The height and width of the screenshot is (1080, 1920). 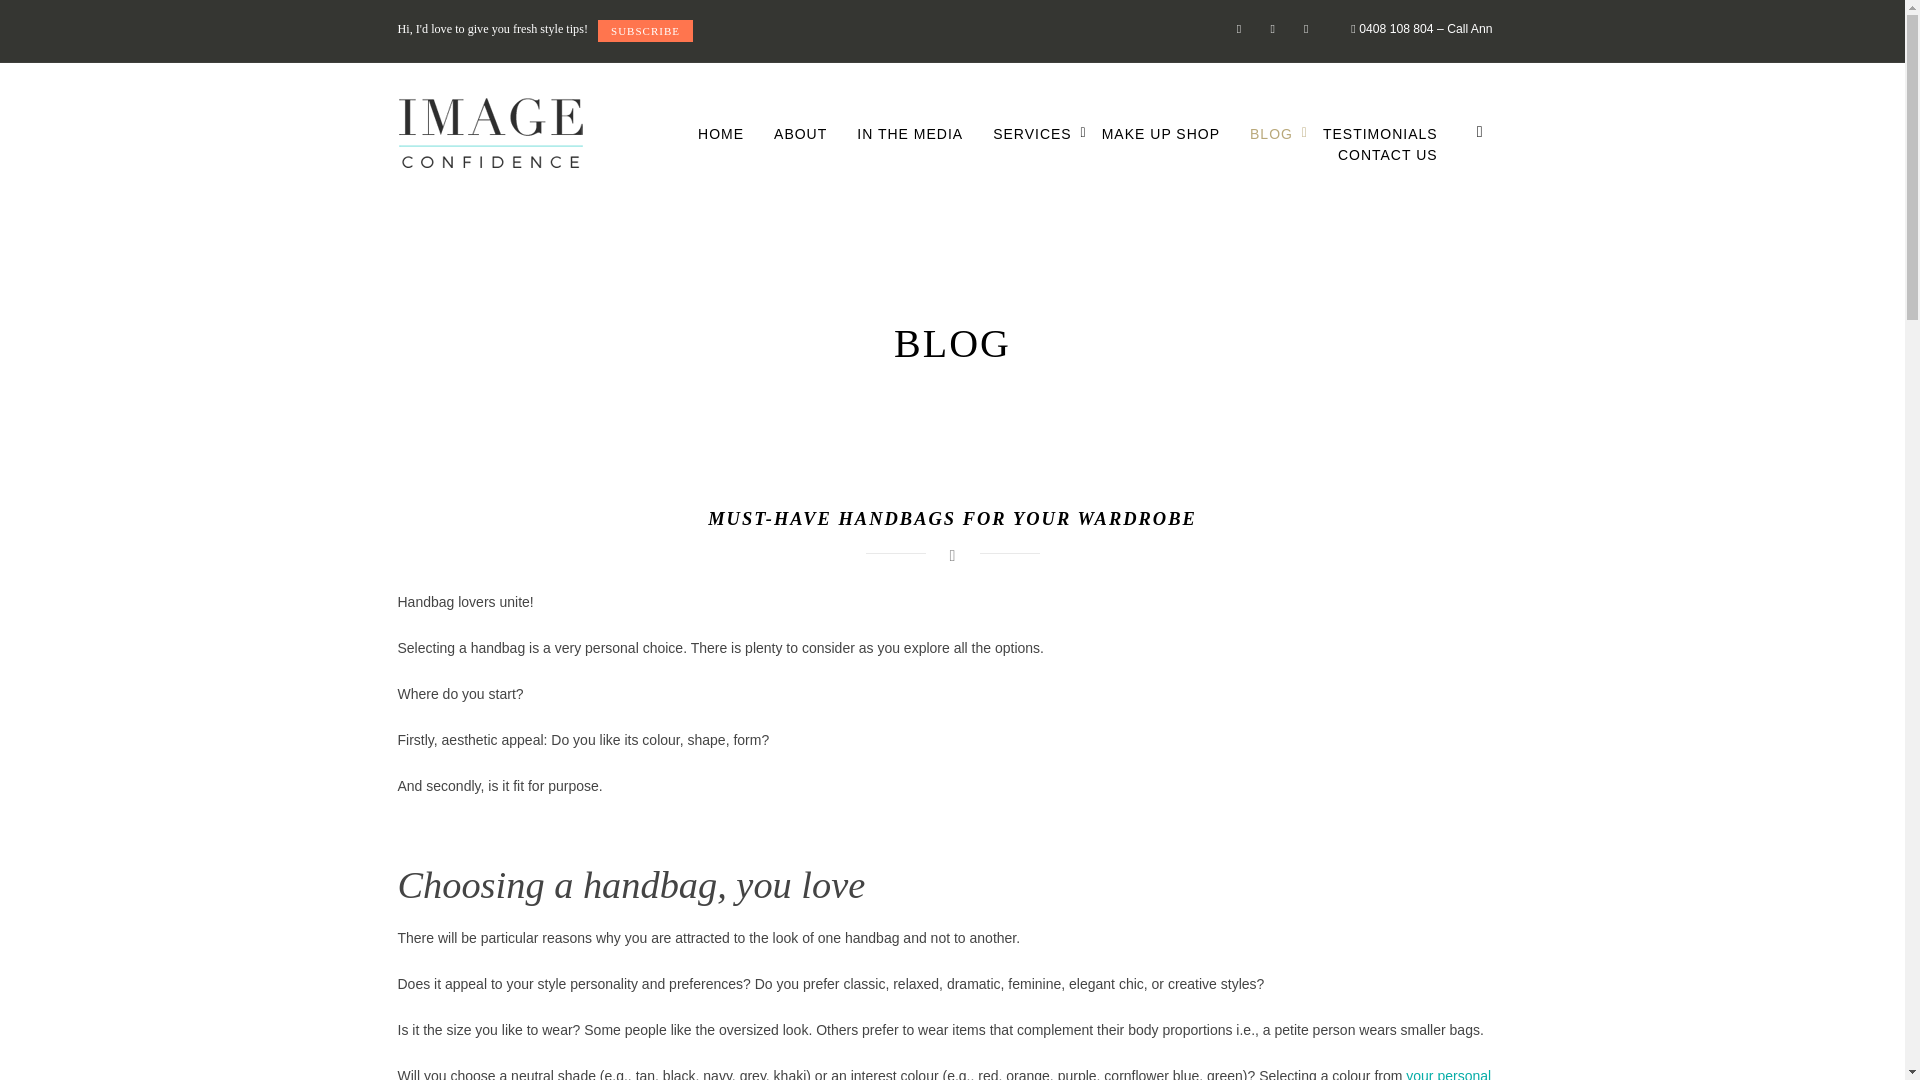 I want to click on CONTACT US, so click(x=1388, y=154).